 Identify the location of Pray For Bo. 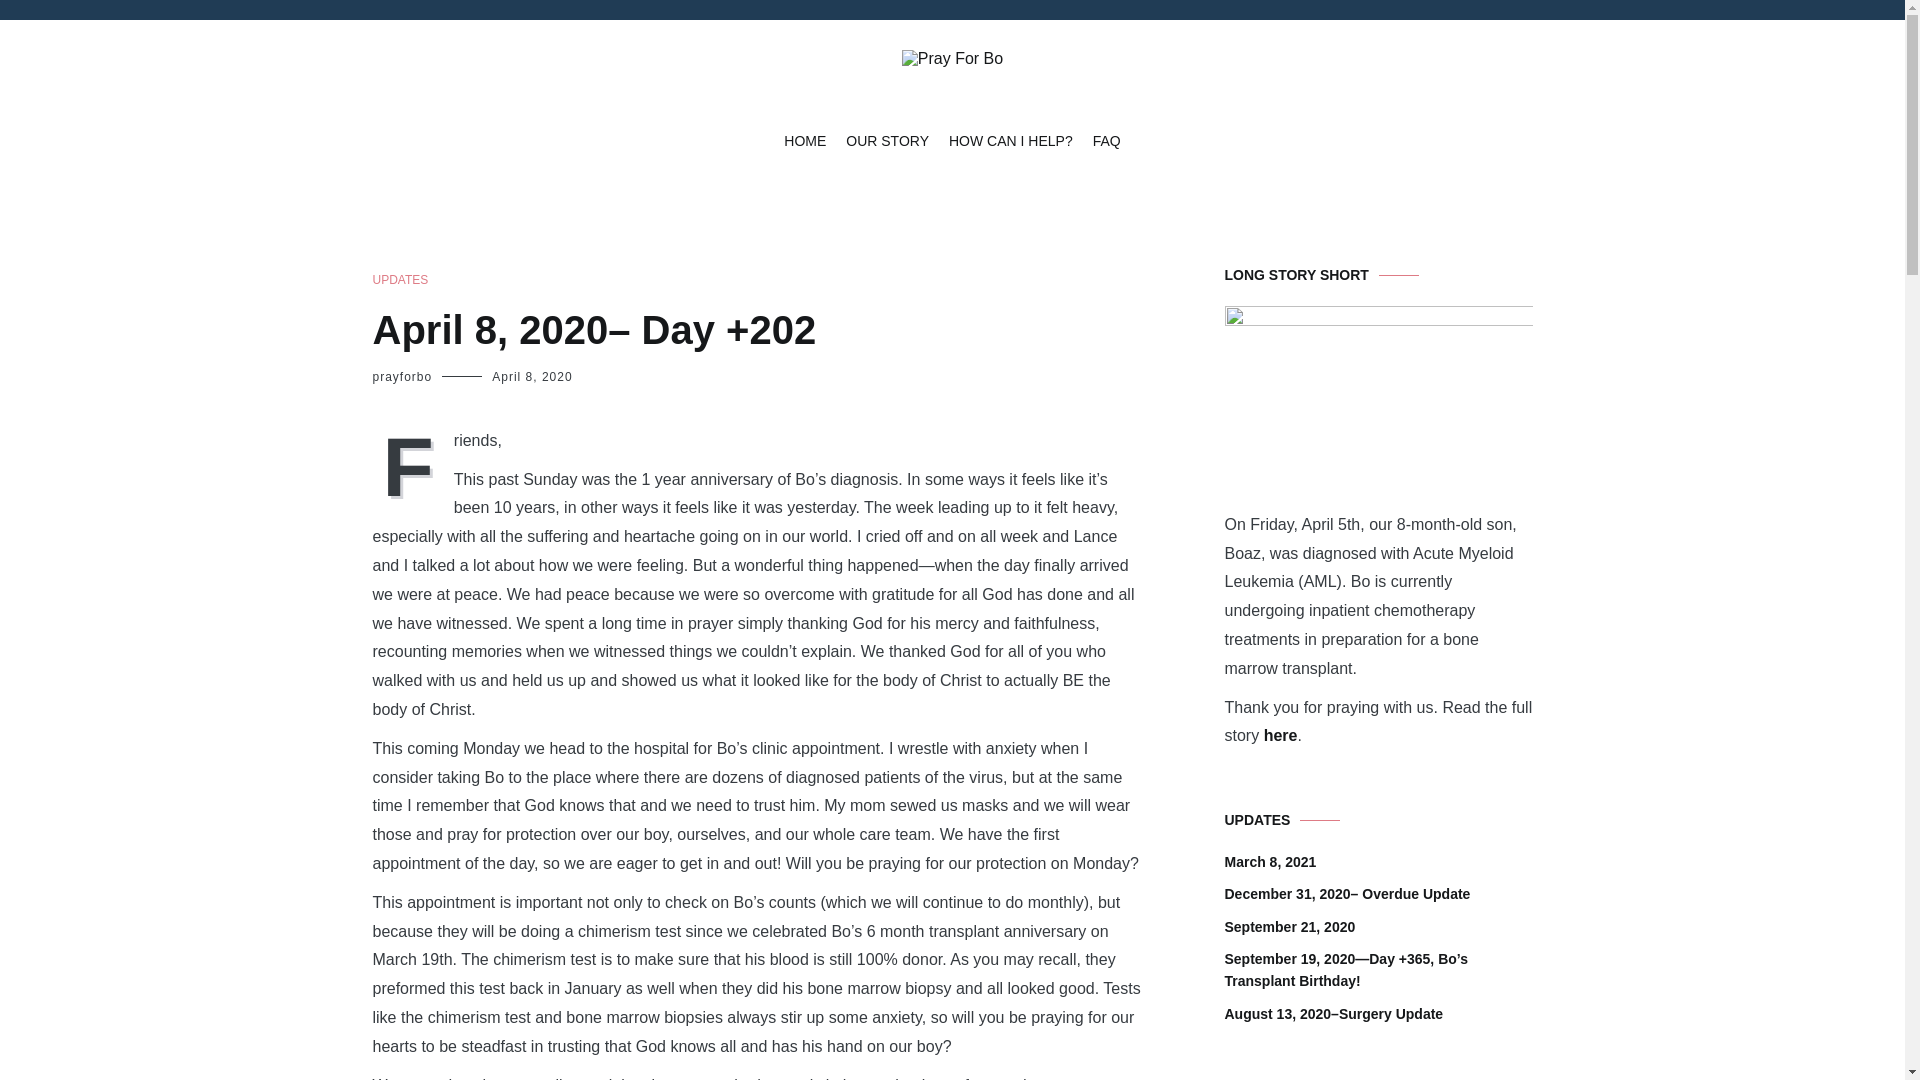
(962, 116).